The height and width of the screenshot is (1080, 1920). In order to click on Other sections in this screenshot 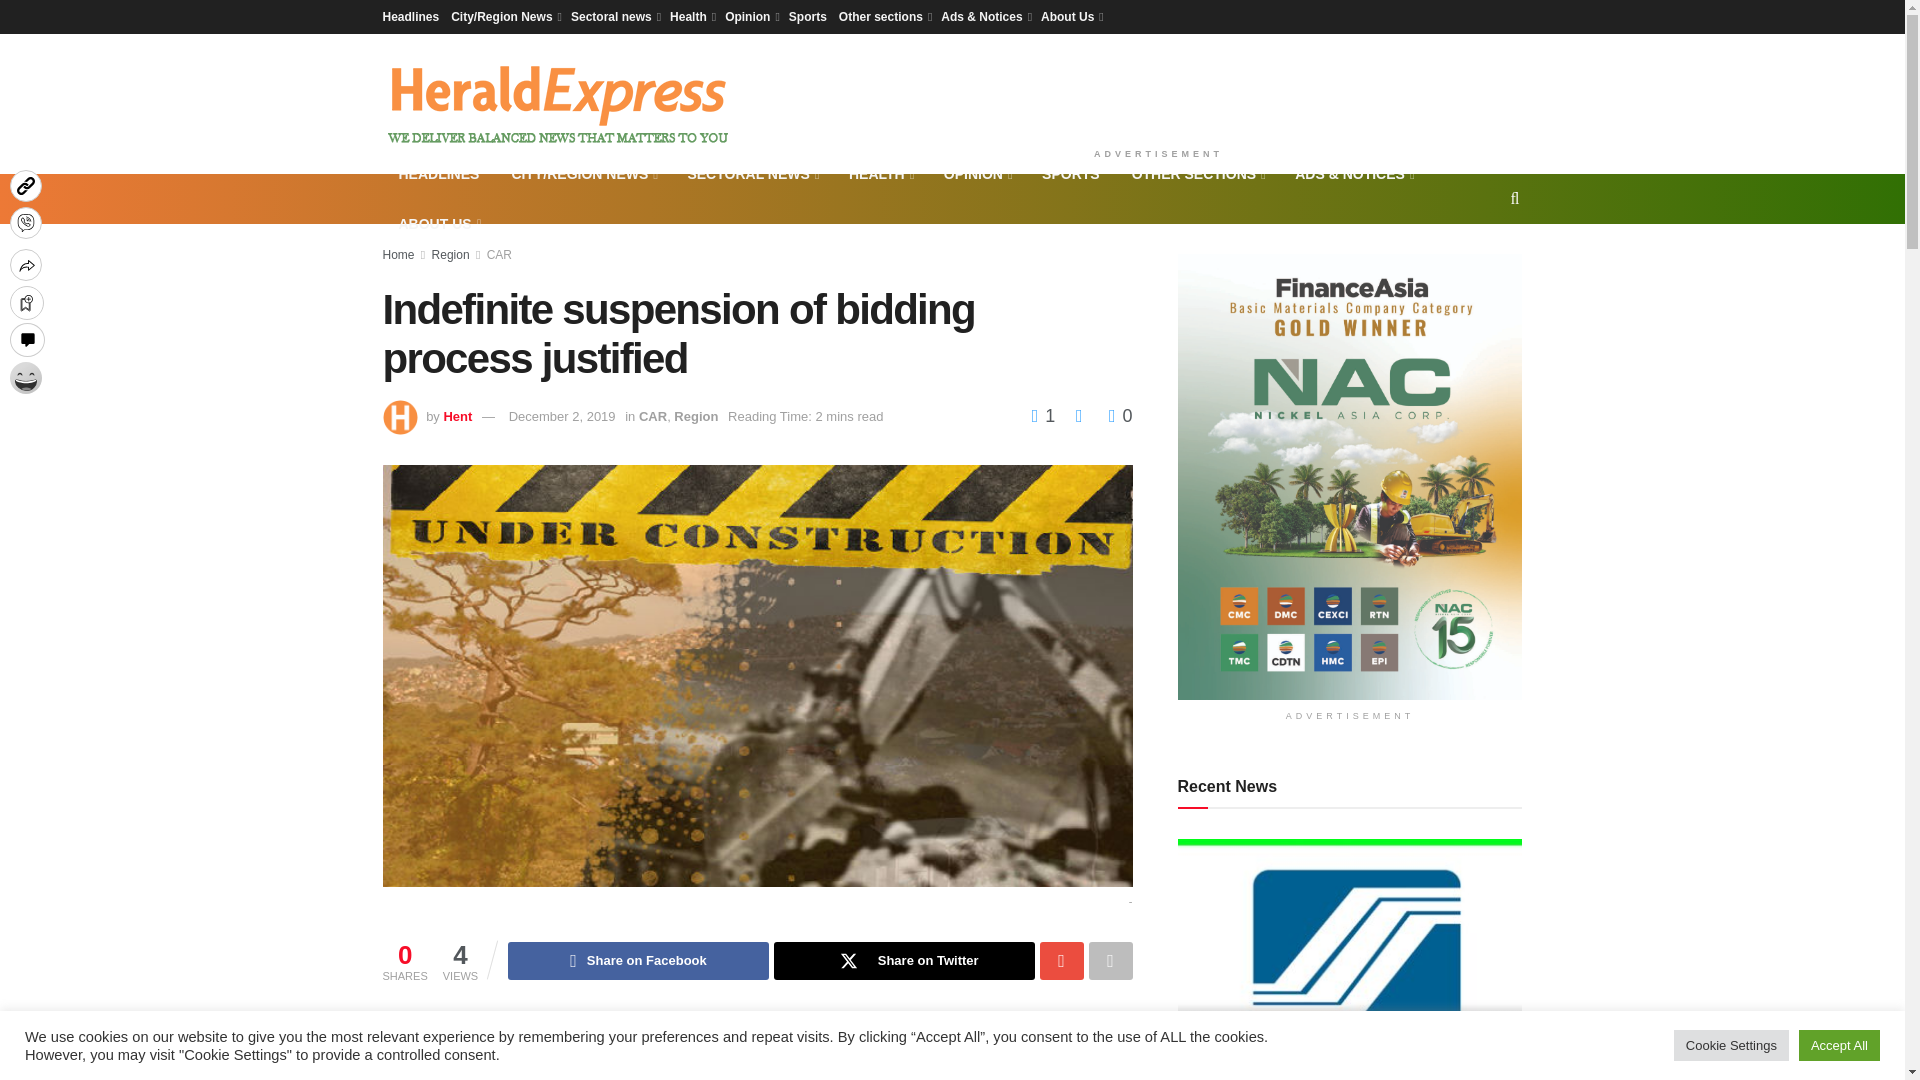, I will do `click(884, 16)`.